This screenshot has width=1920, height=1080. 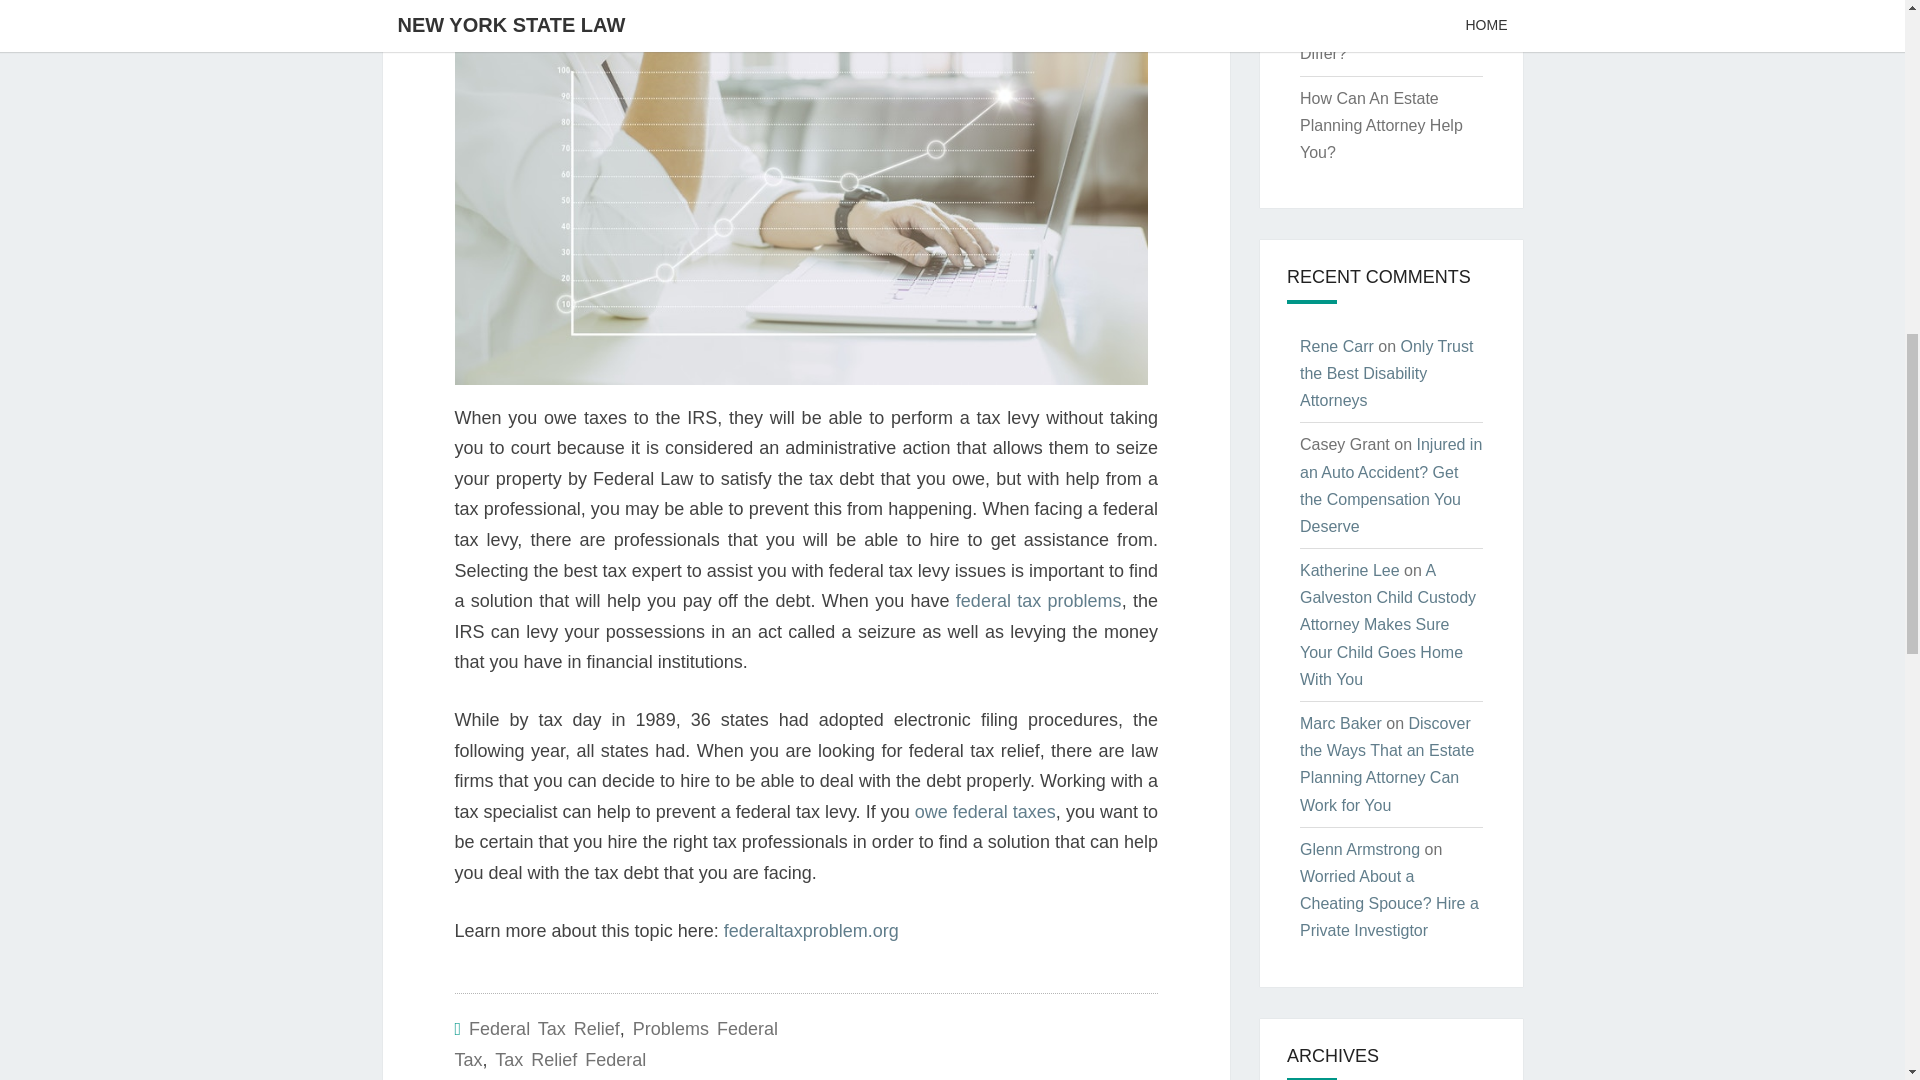 I want to click on Problems Federal Tax, so click(x=615, y=1044).